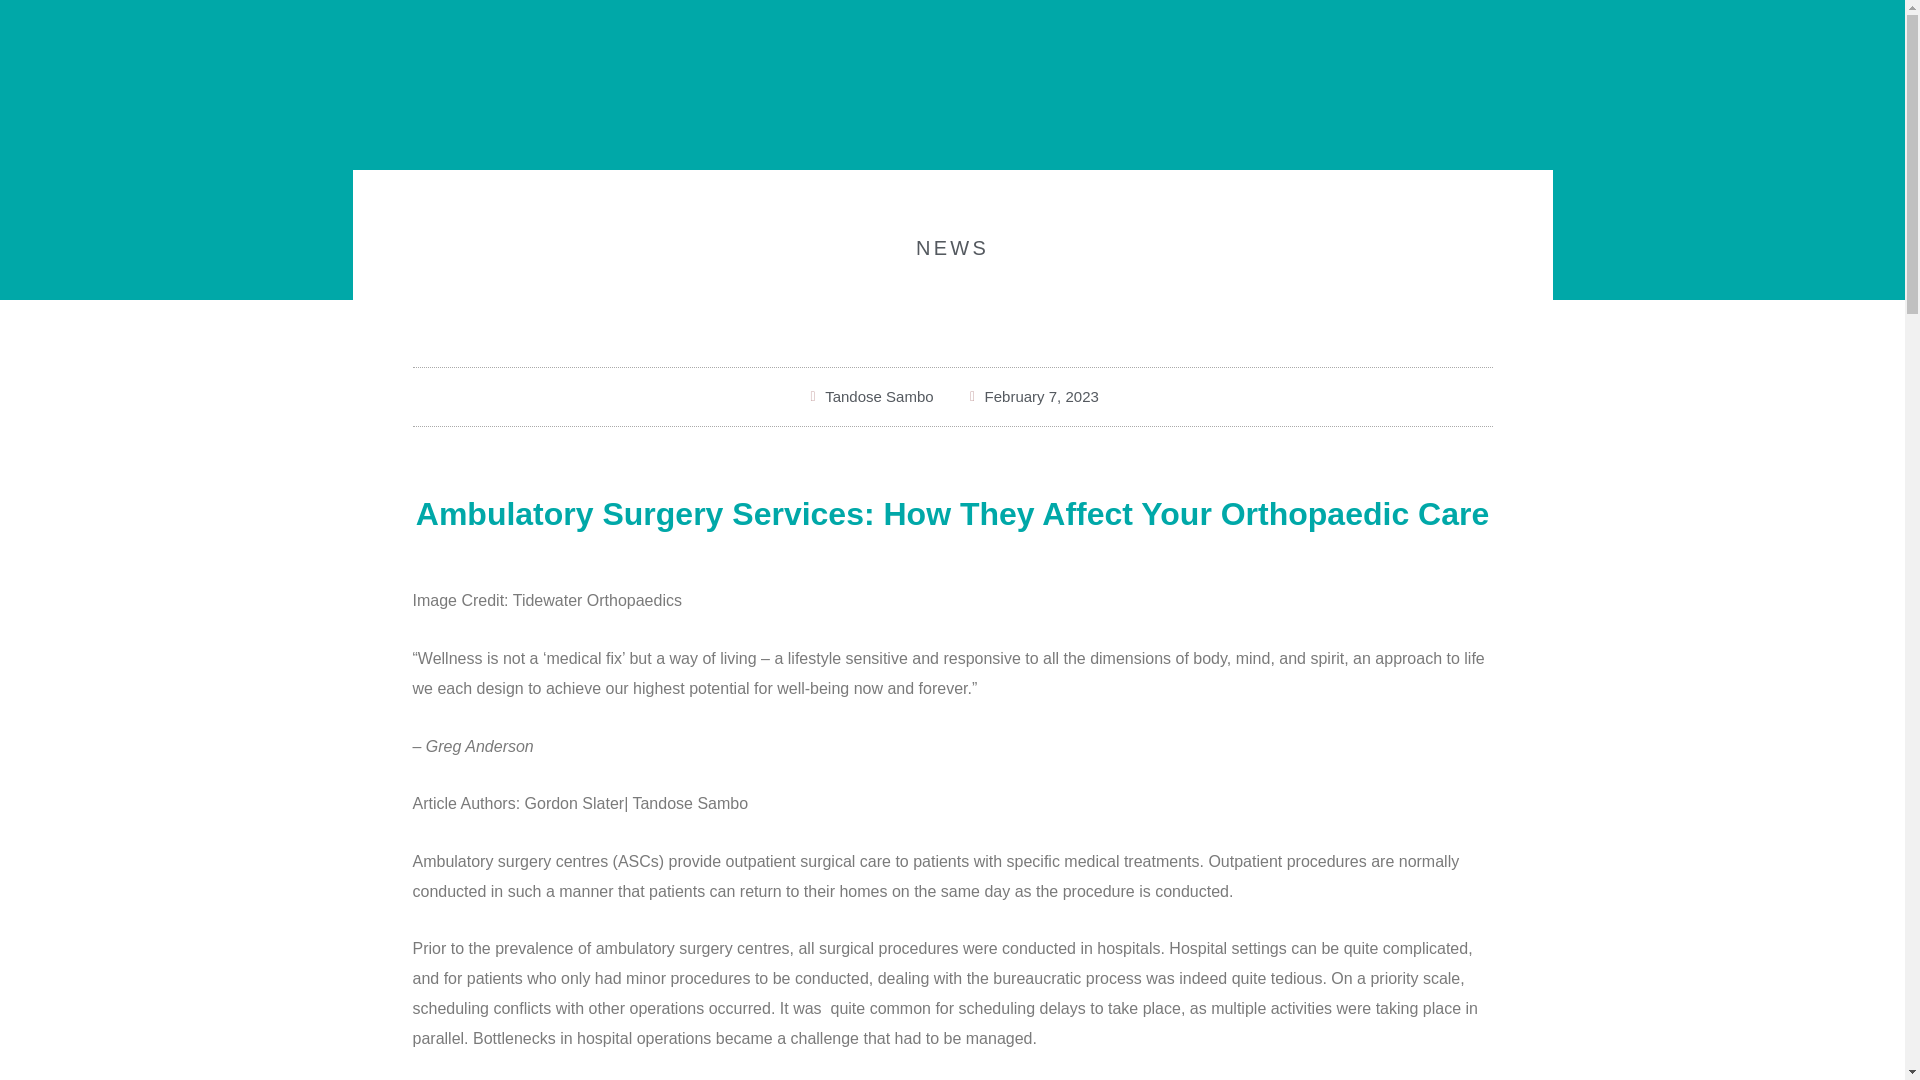 This screenshot has height=1080, width=1920. Describe the element at coordinates (1032, 397) in the screenshot. I see `February 7, 2023` at that location.